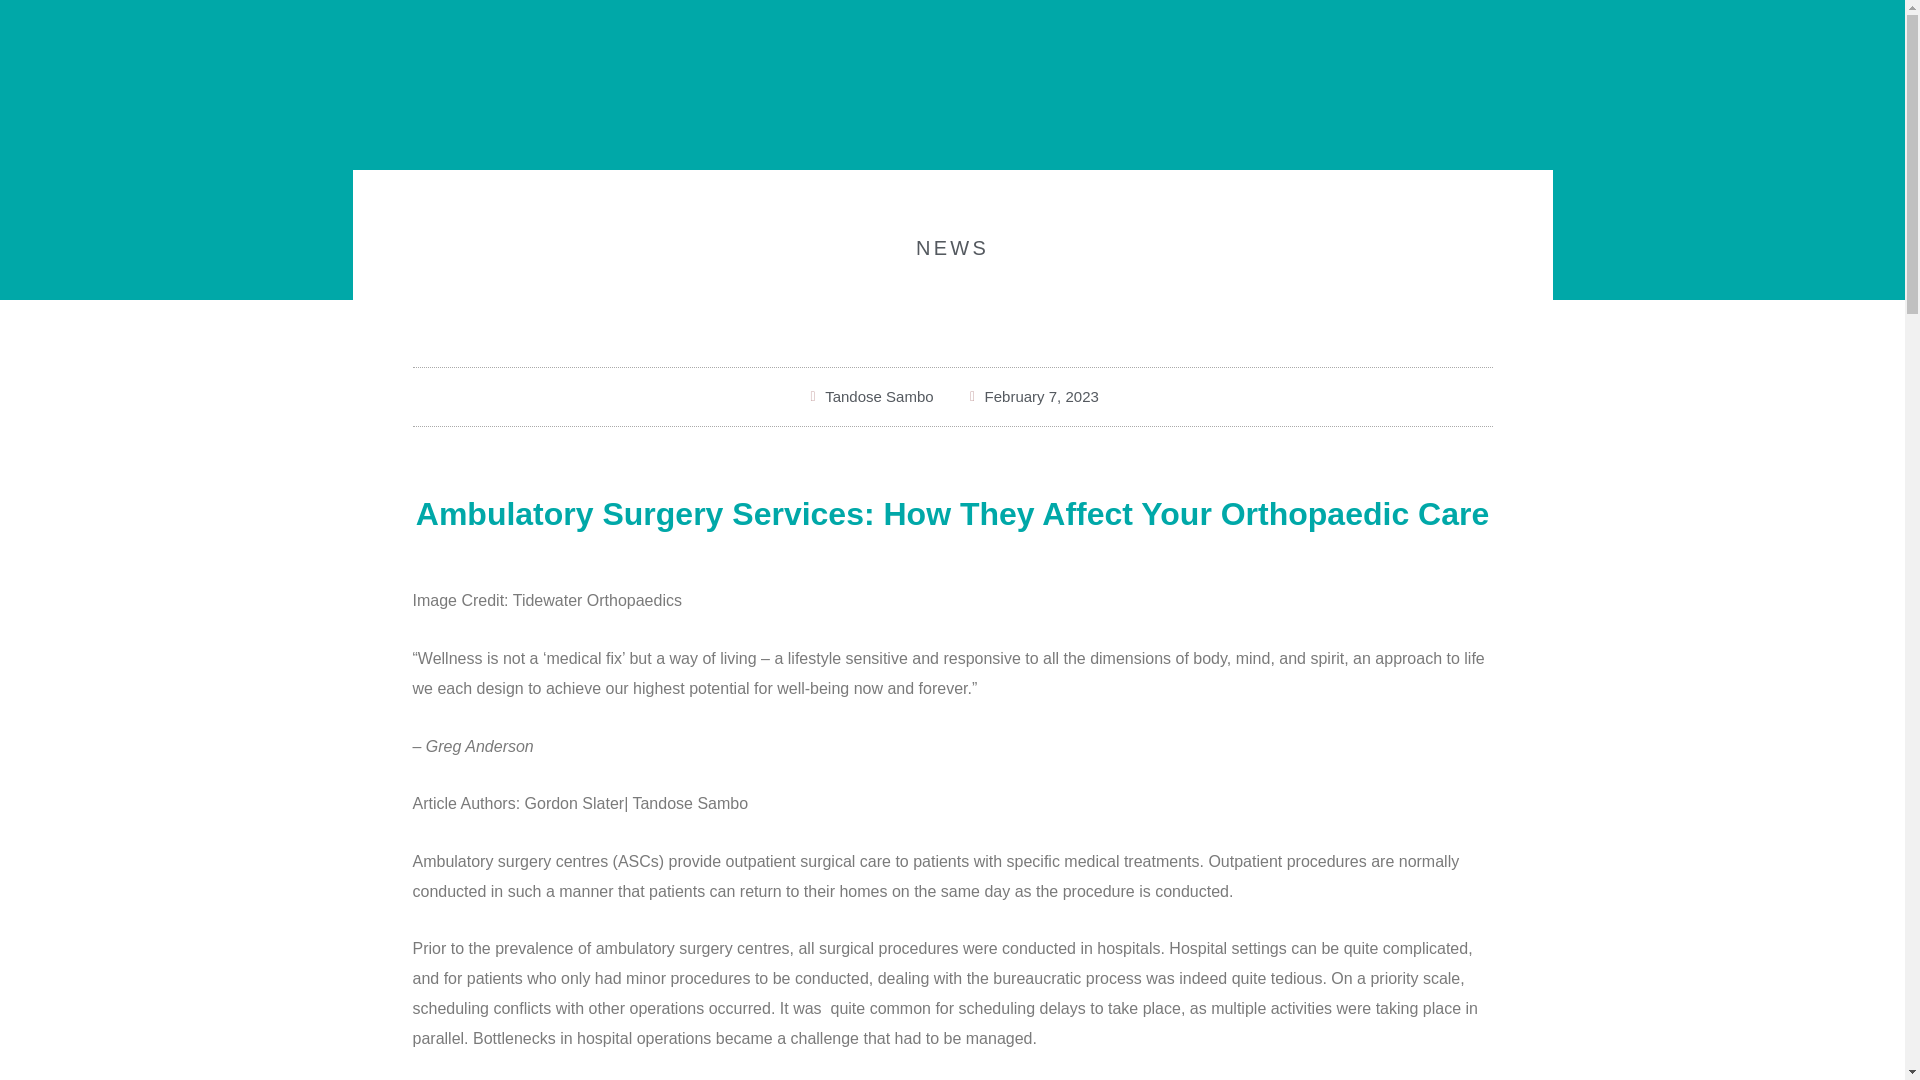 This screenshot has height=1080, width=1920. Describe the element at coordinates (1032, 397) in the screenshot. I see `February 7, 2023` at that location.